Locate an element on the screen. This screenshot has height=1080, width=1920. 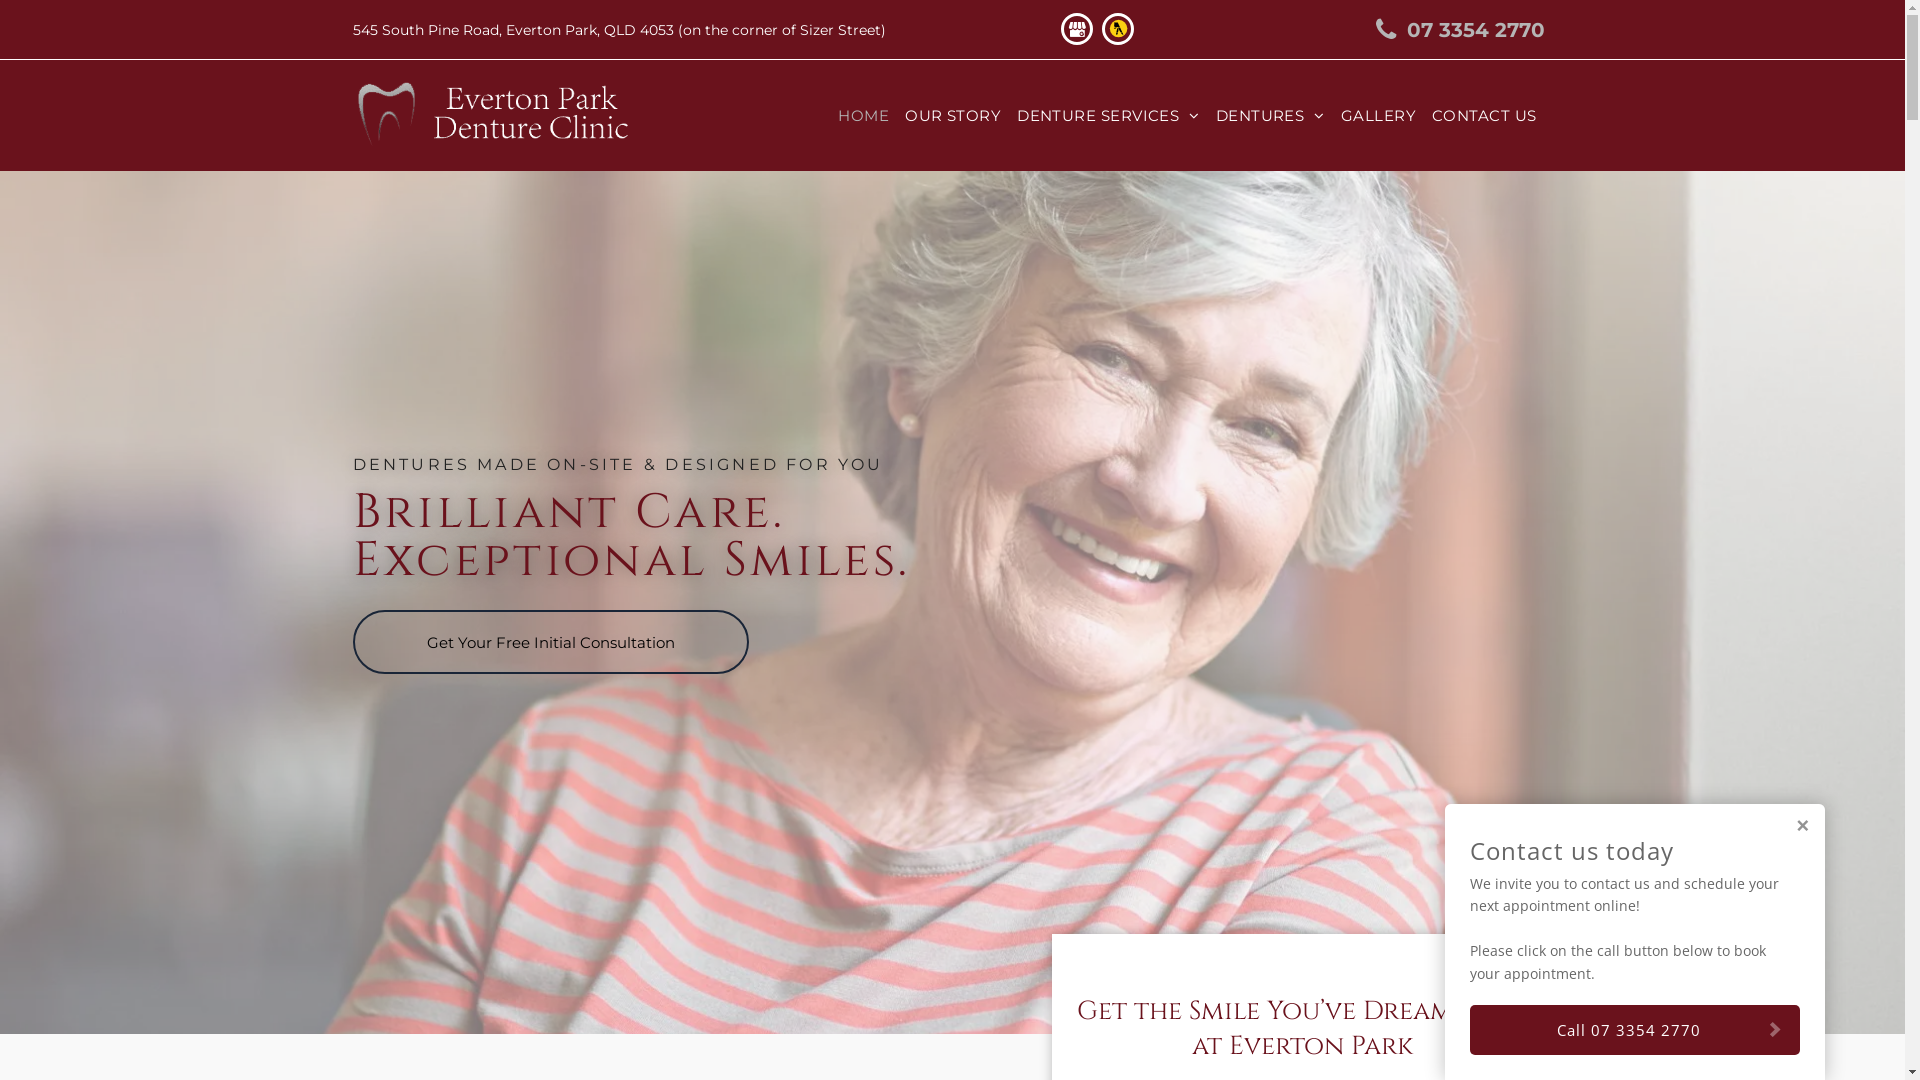
Call 07 3354 2770 is located at coordinates (1635, 1030).